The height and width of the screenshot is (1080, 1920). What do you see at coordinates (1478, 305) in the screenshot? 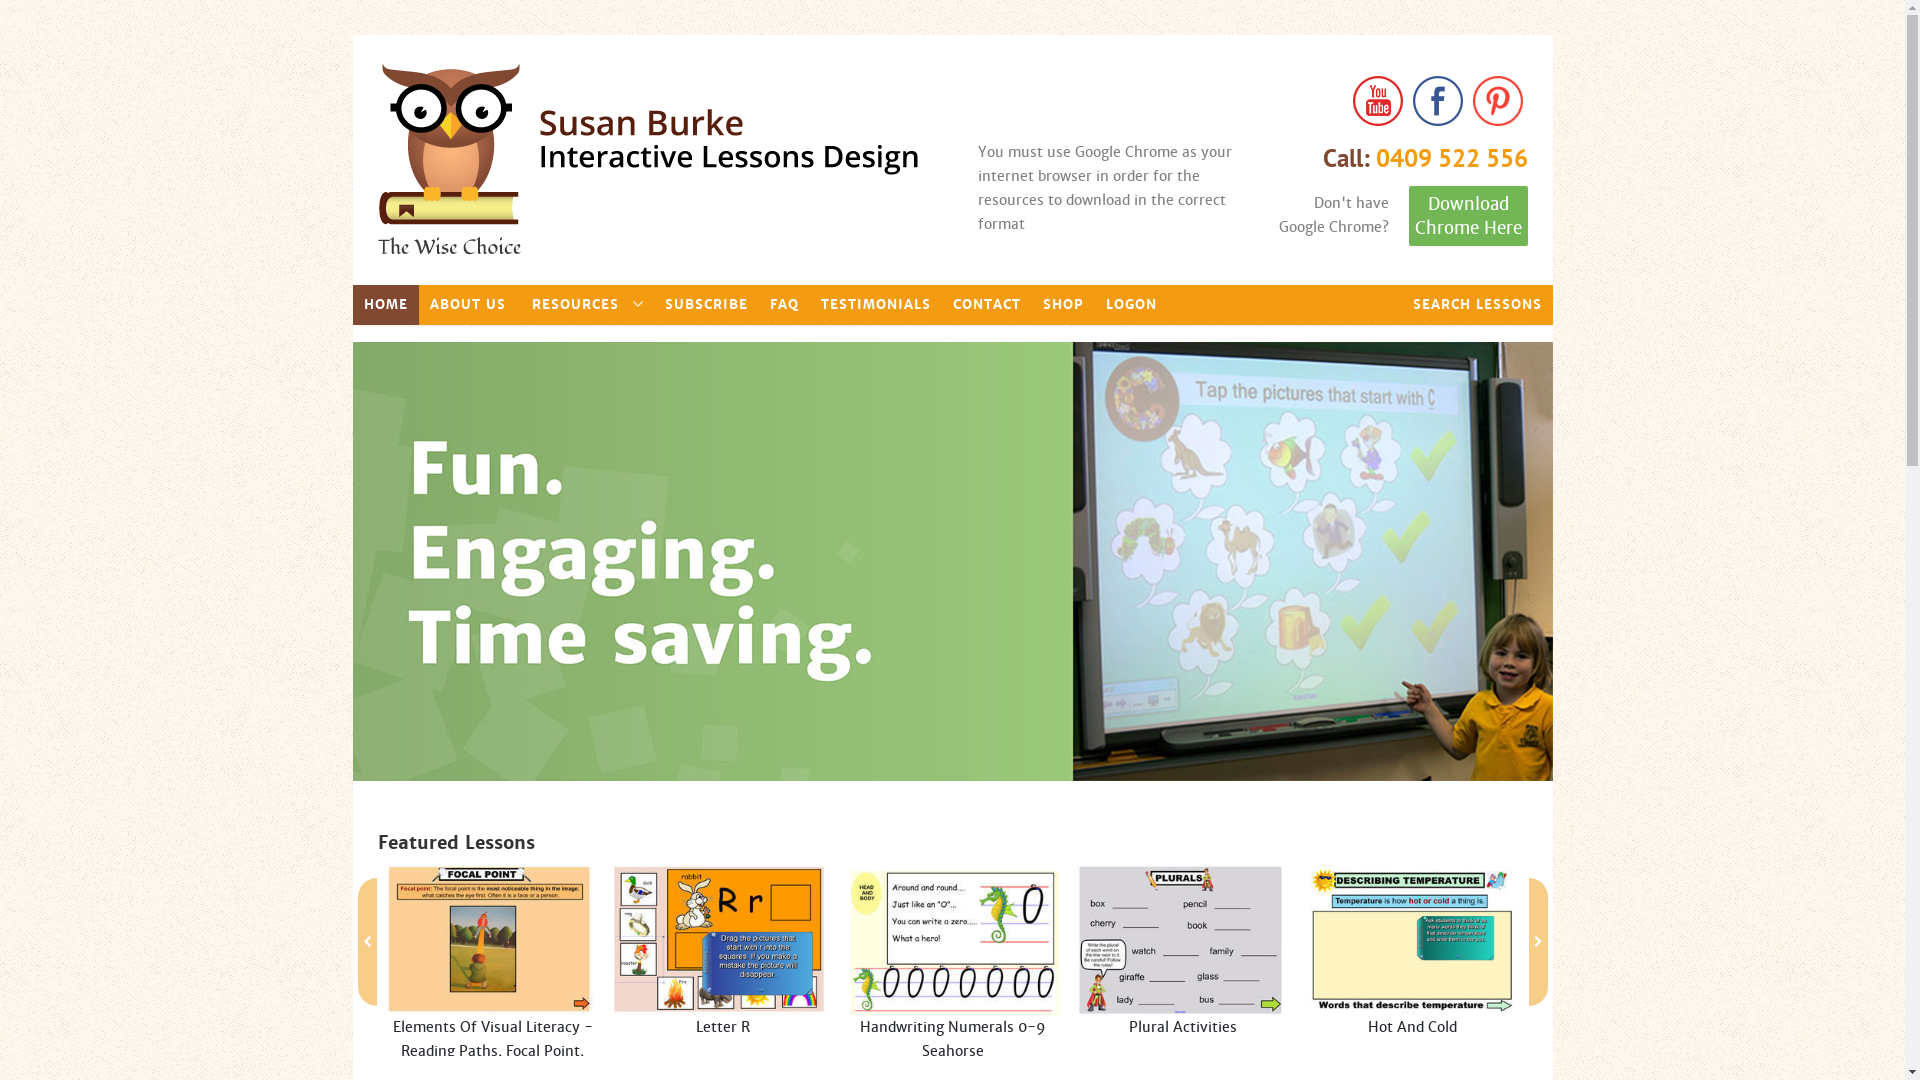
I see `SEARCH LESSONS` at bounding box center [1478, 305].